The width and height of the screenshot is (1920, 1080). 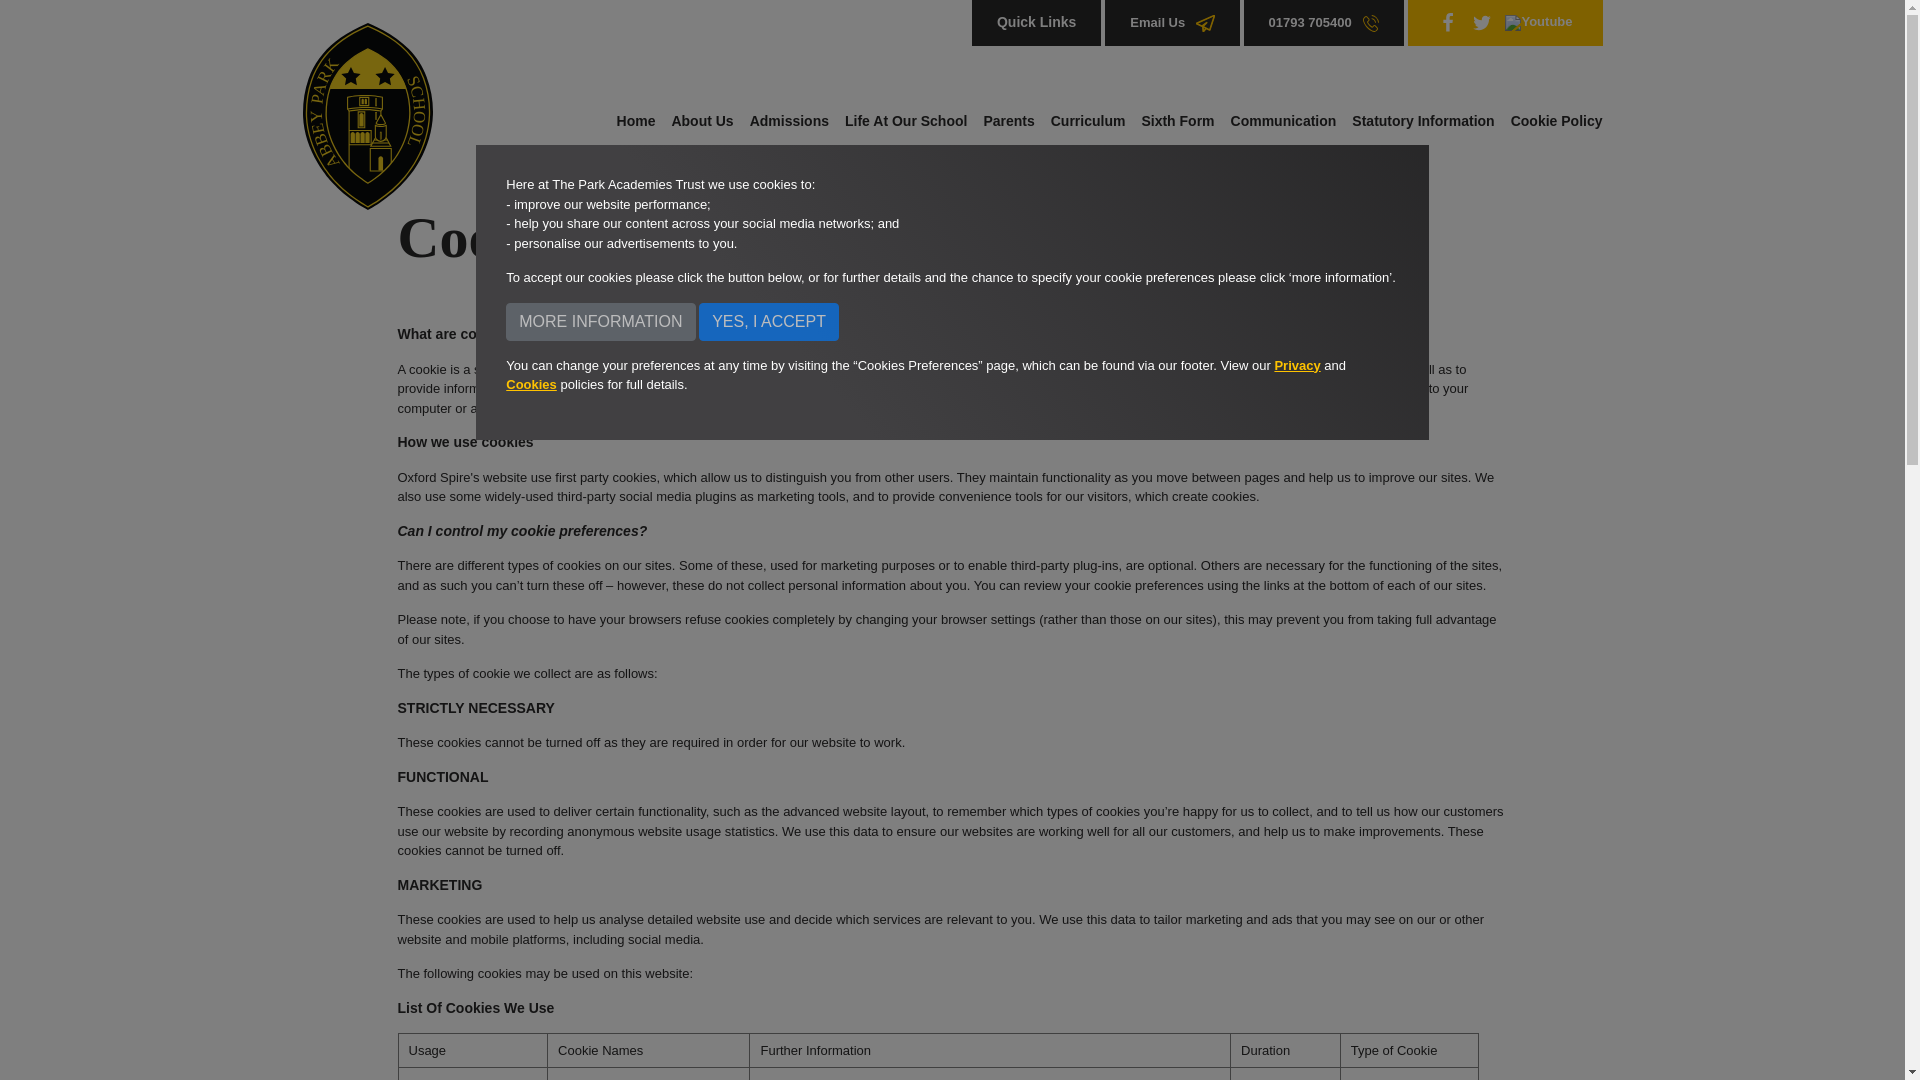 I want to click on Privacy, so click(x=1297, y=368).